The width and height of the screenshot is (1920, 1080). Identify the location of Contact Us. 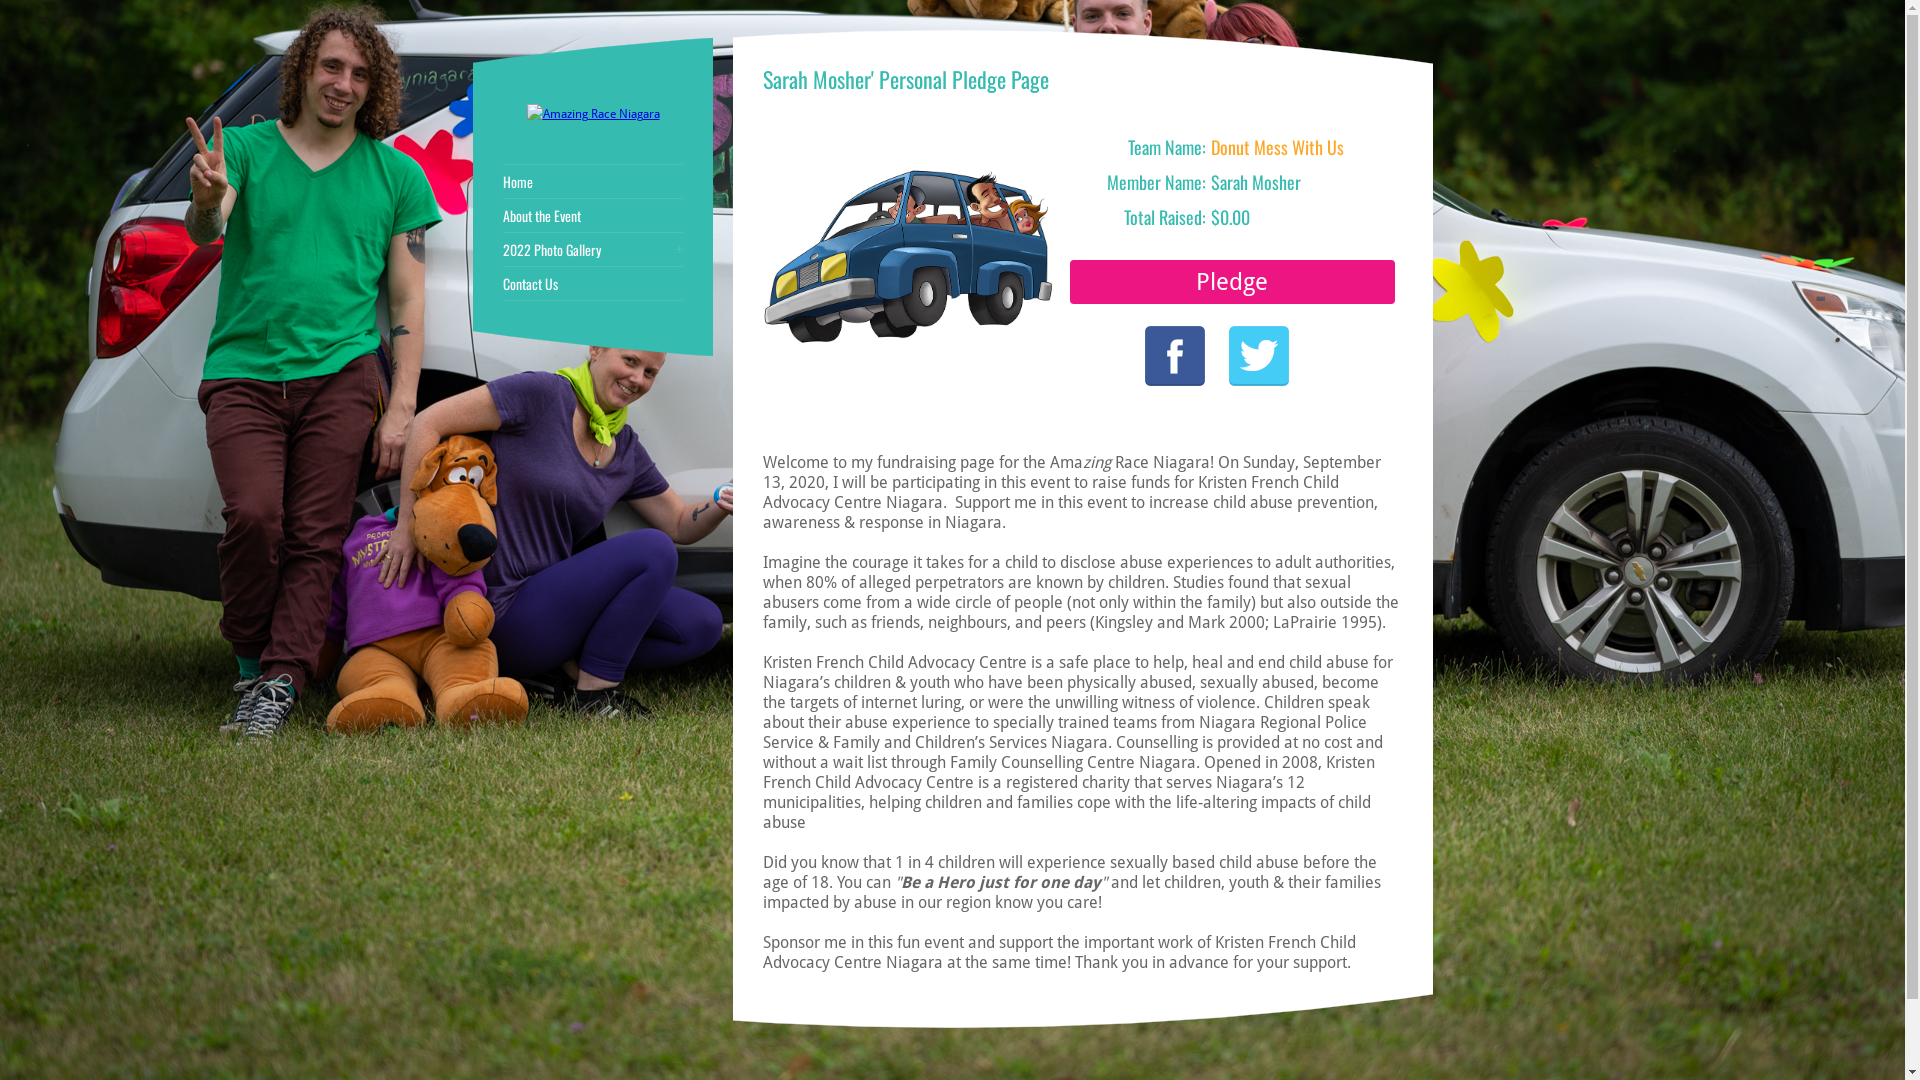
(593, 284).